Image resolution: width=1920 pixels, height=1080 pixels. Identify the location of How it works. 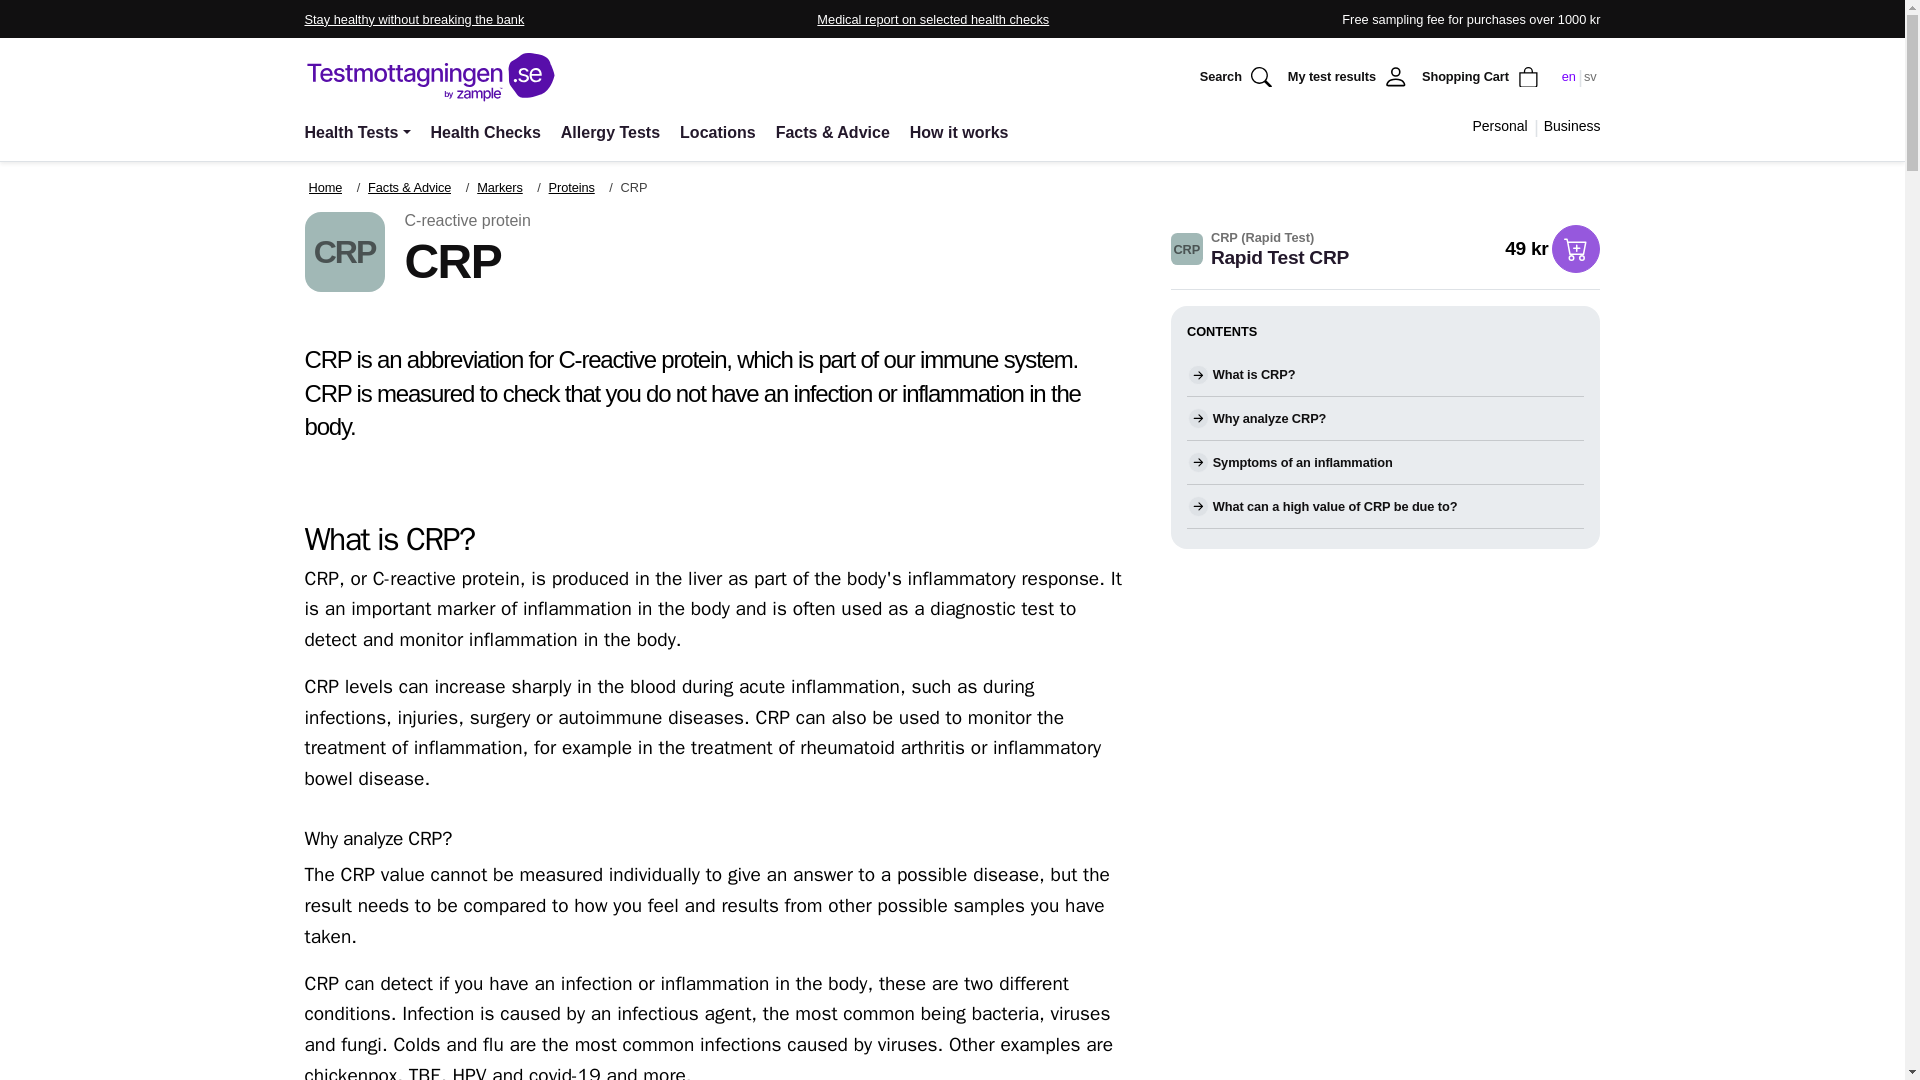
(960, 132).